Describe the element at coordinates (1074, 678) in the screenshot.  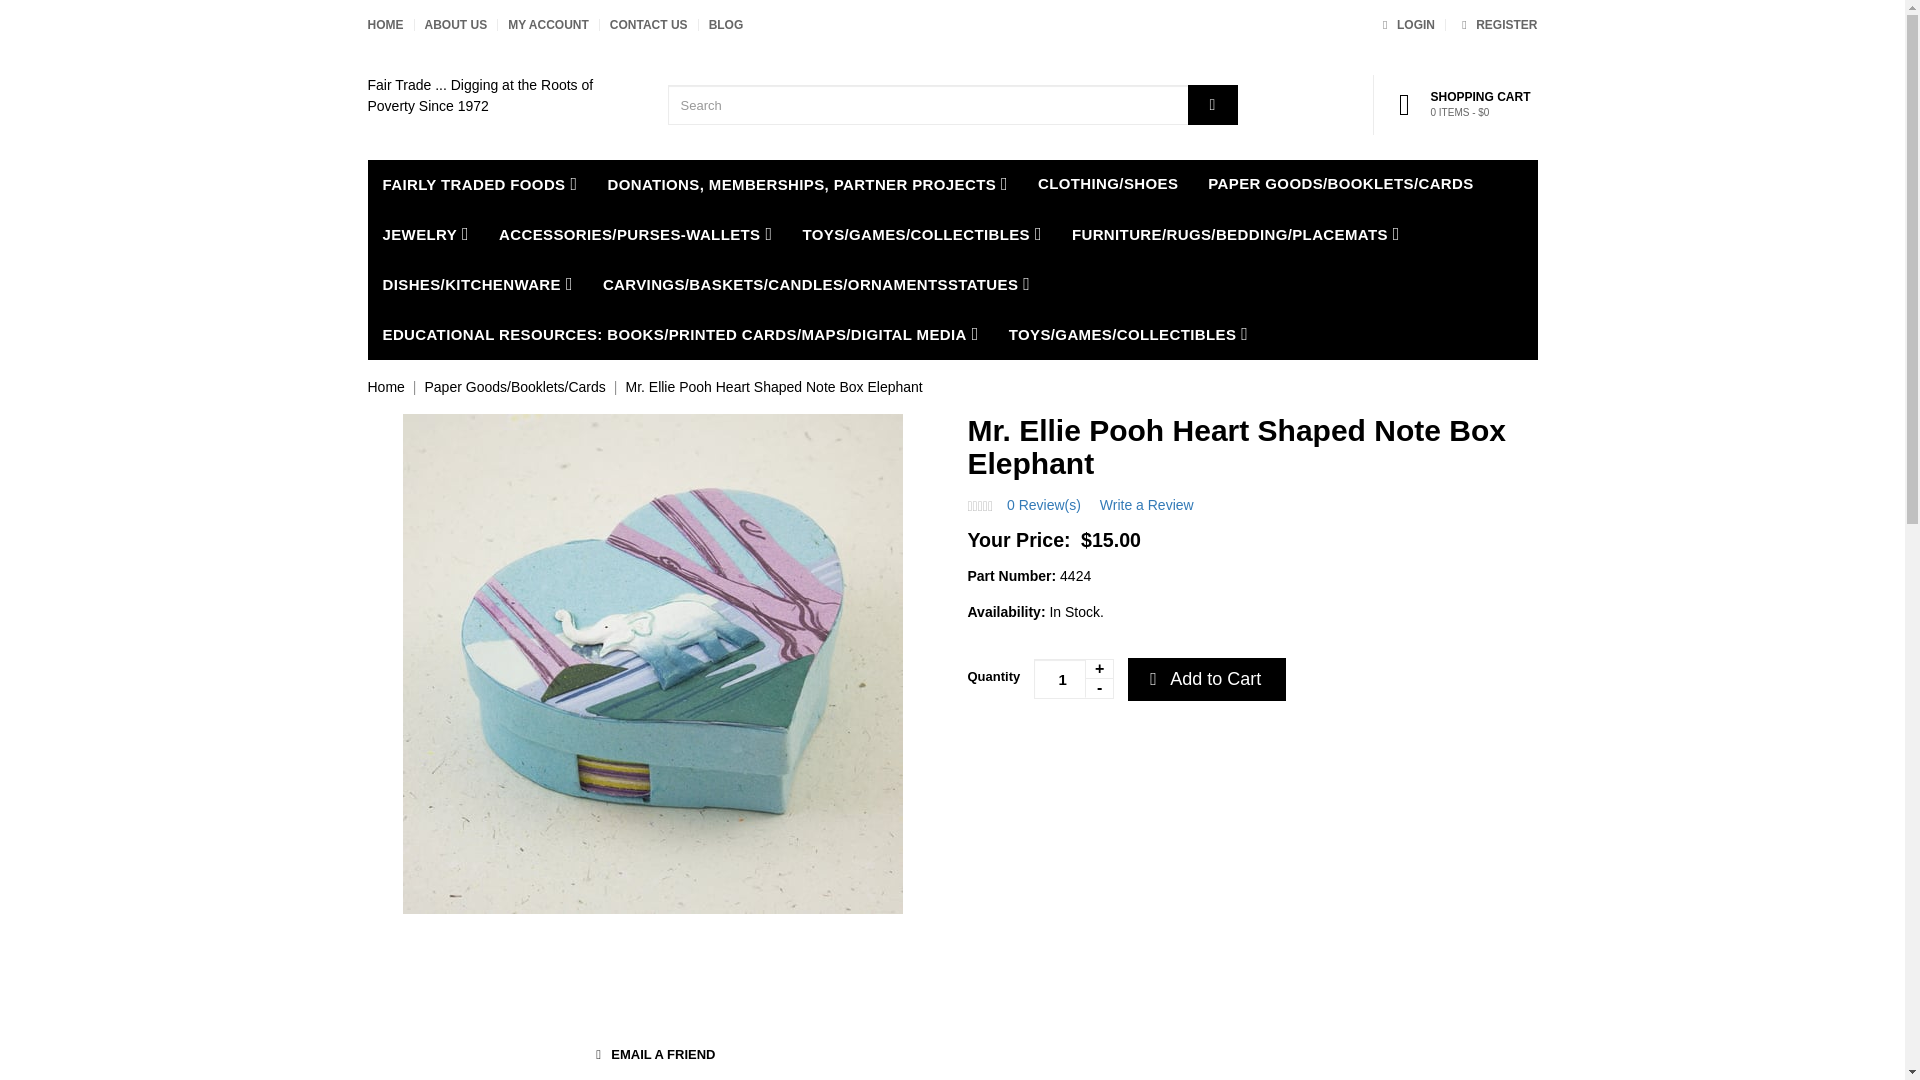
I see `1` at that location.